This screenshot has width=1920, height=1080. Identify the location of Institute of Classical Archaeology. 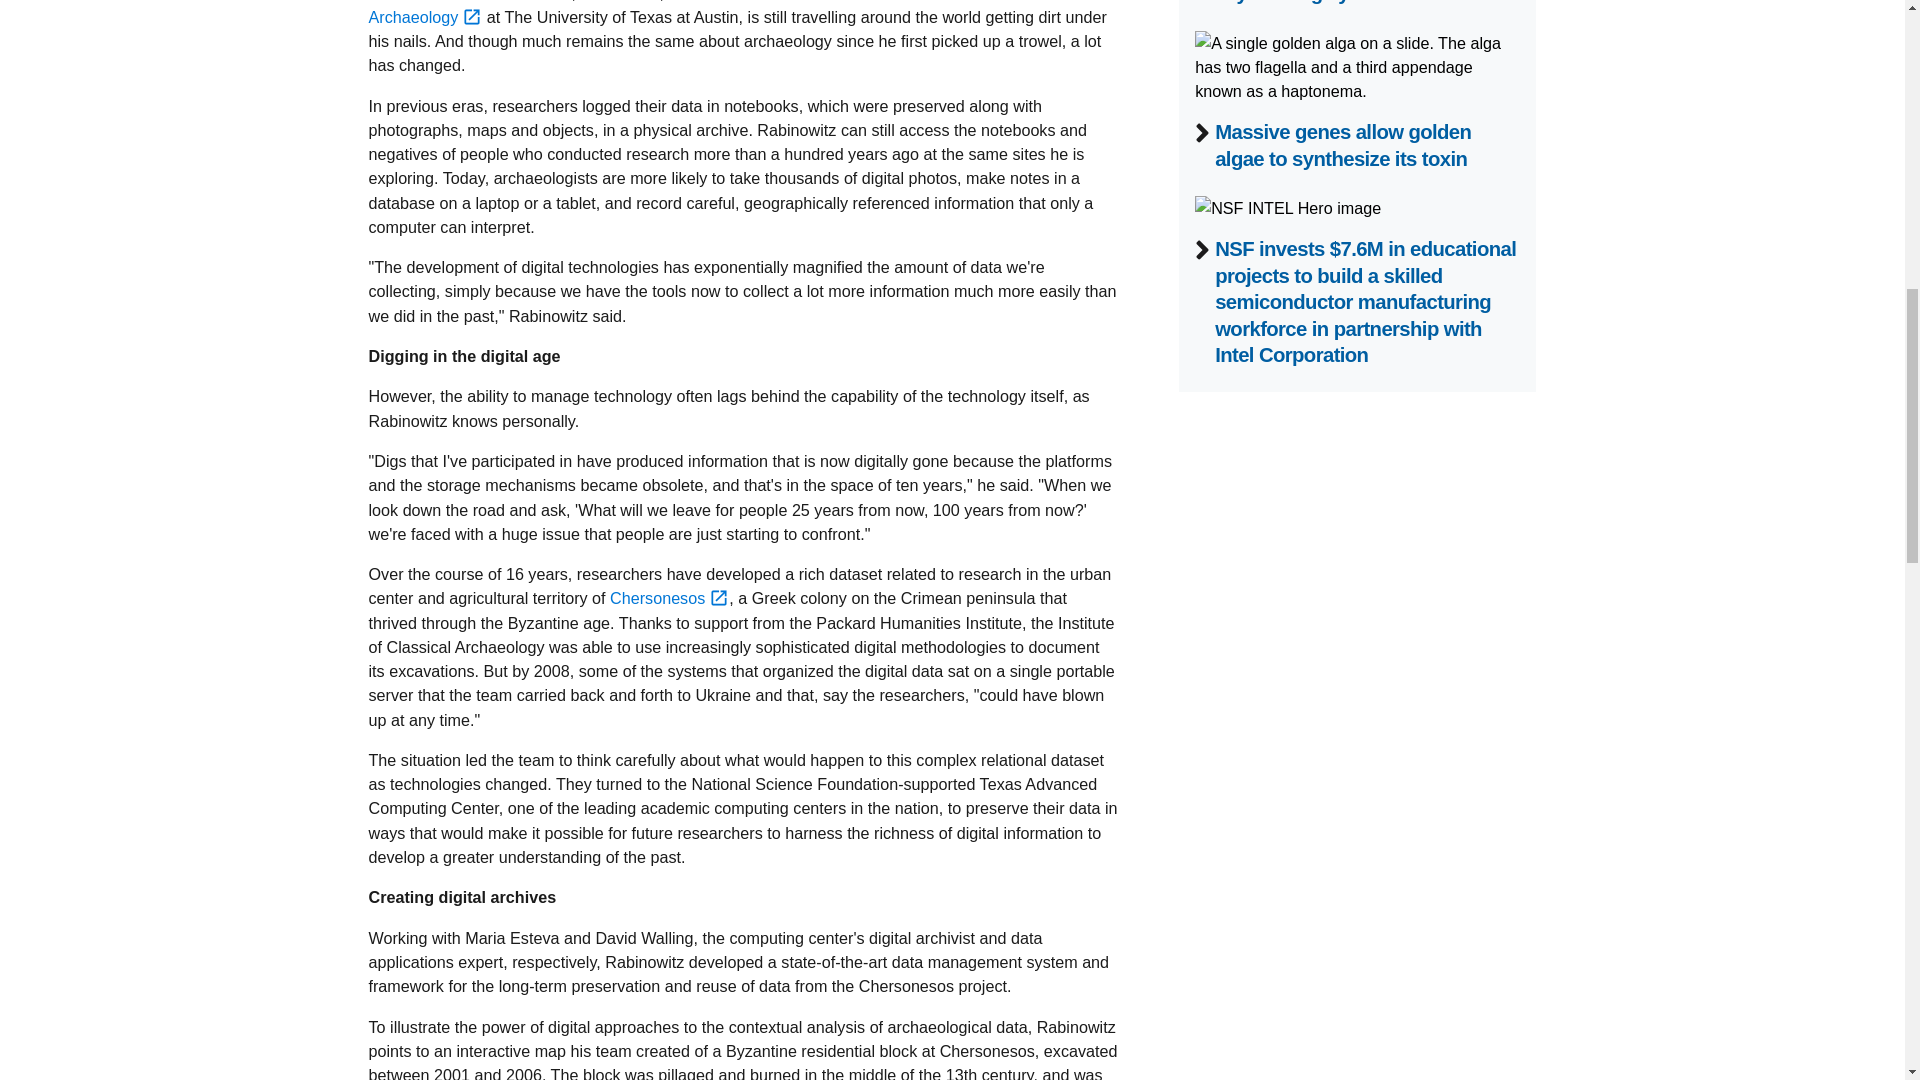
(706, 12).